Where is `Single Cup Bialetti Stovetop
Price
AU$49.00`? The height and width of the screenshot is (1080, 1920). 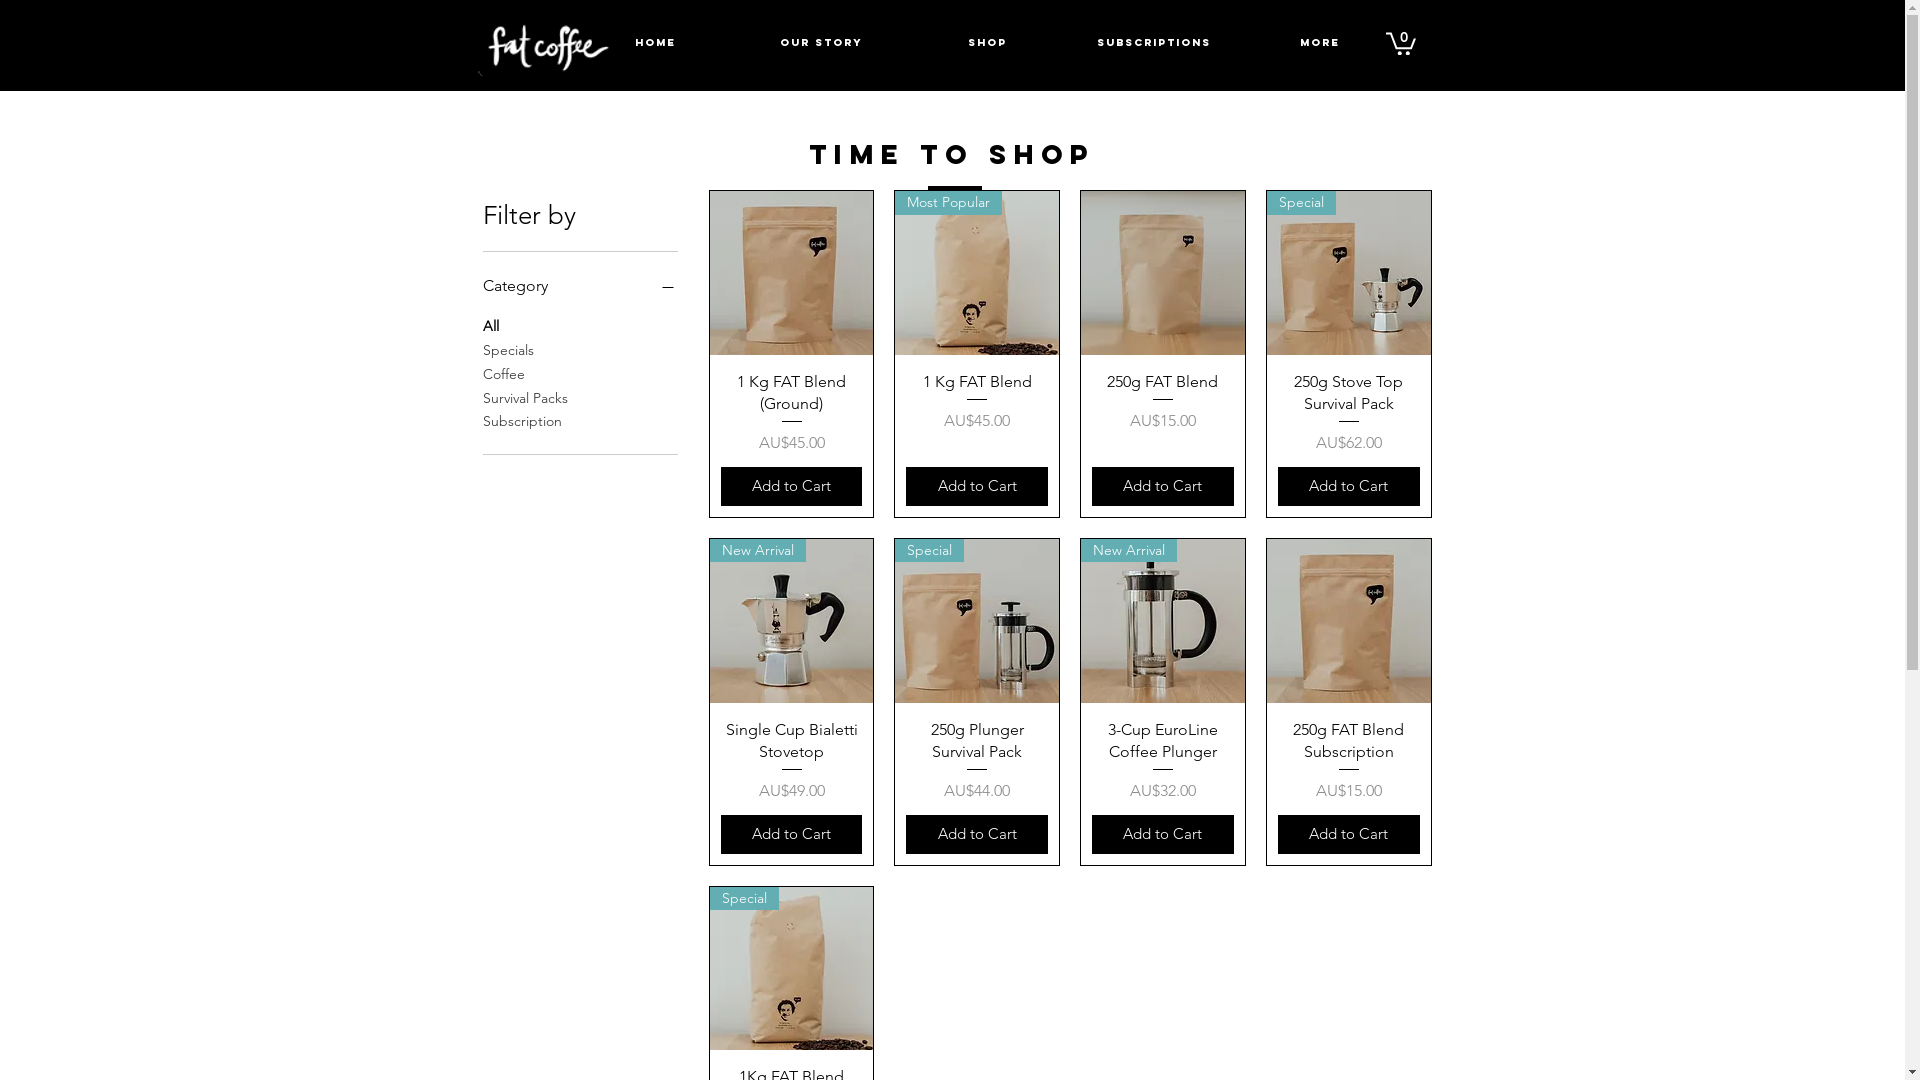 Single Cup Bialetti Stovetop
Price
AU$49.00 is located at coordinates (792, 762).